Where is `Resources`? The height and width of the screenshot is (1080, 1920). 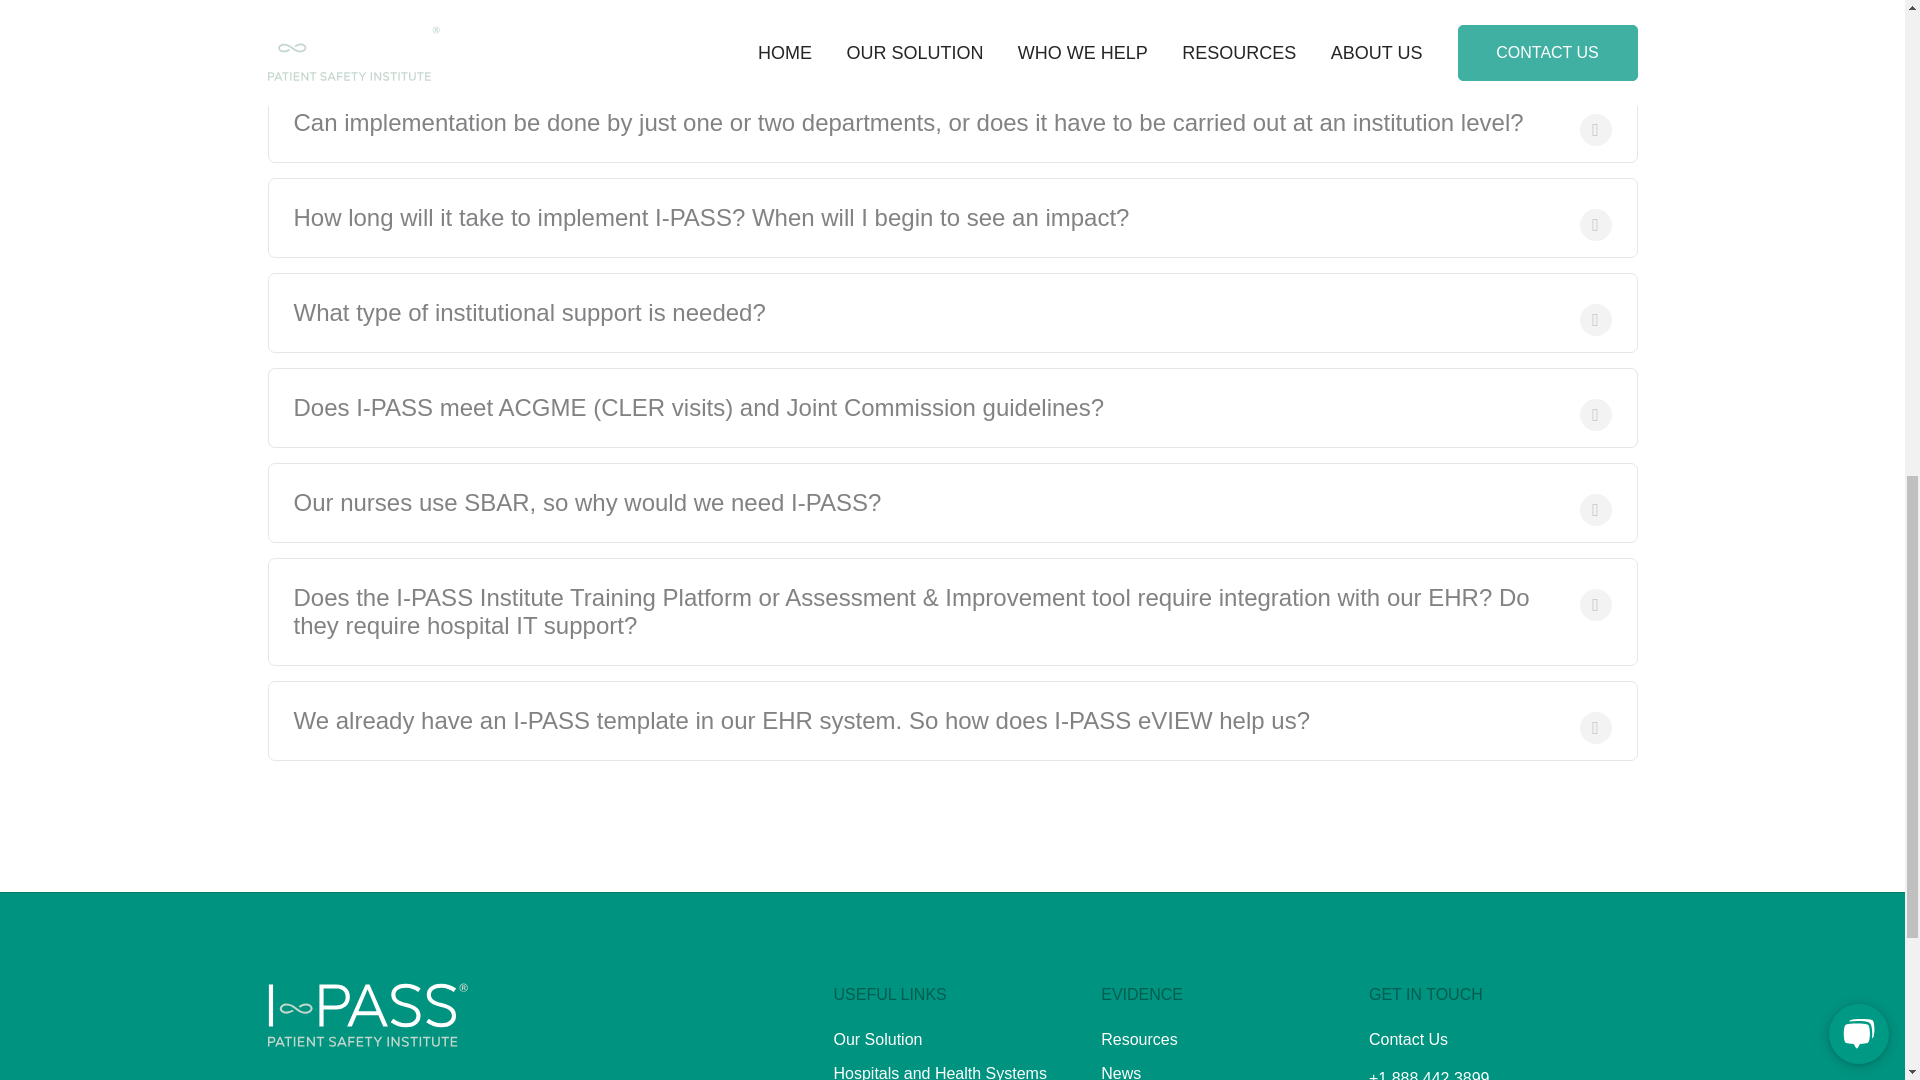 Resources is located at coordinates (1138, 1039).